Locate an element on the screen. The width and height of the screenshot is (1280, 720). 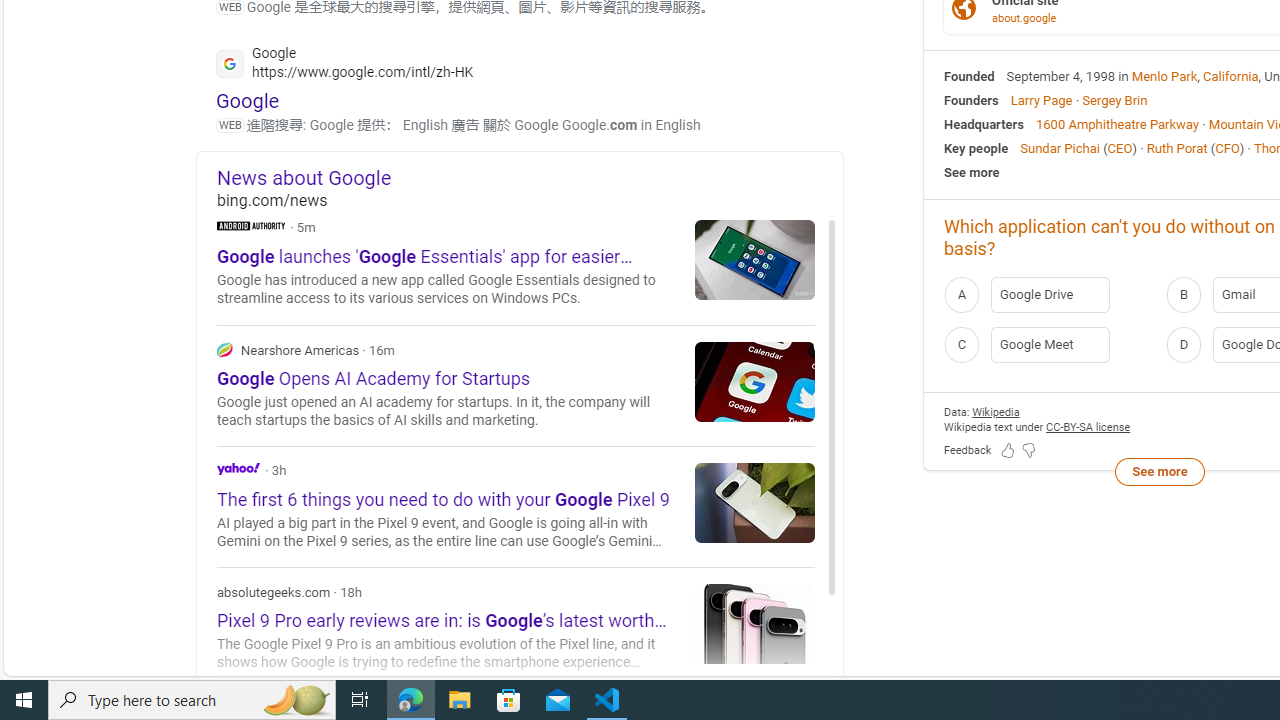
Founders is located at coordinates (971, 100).